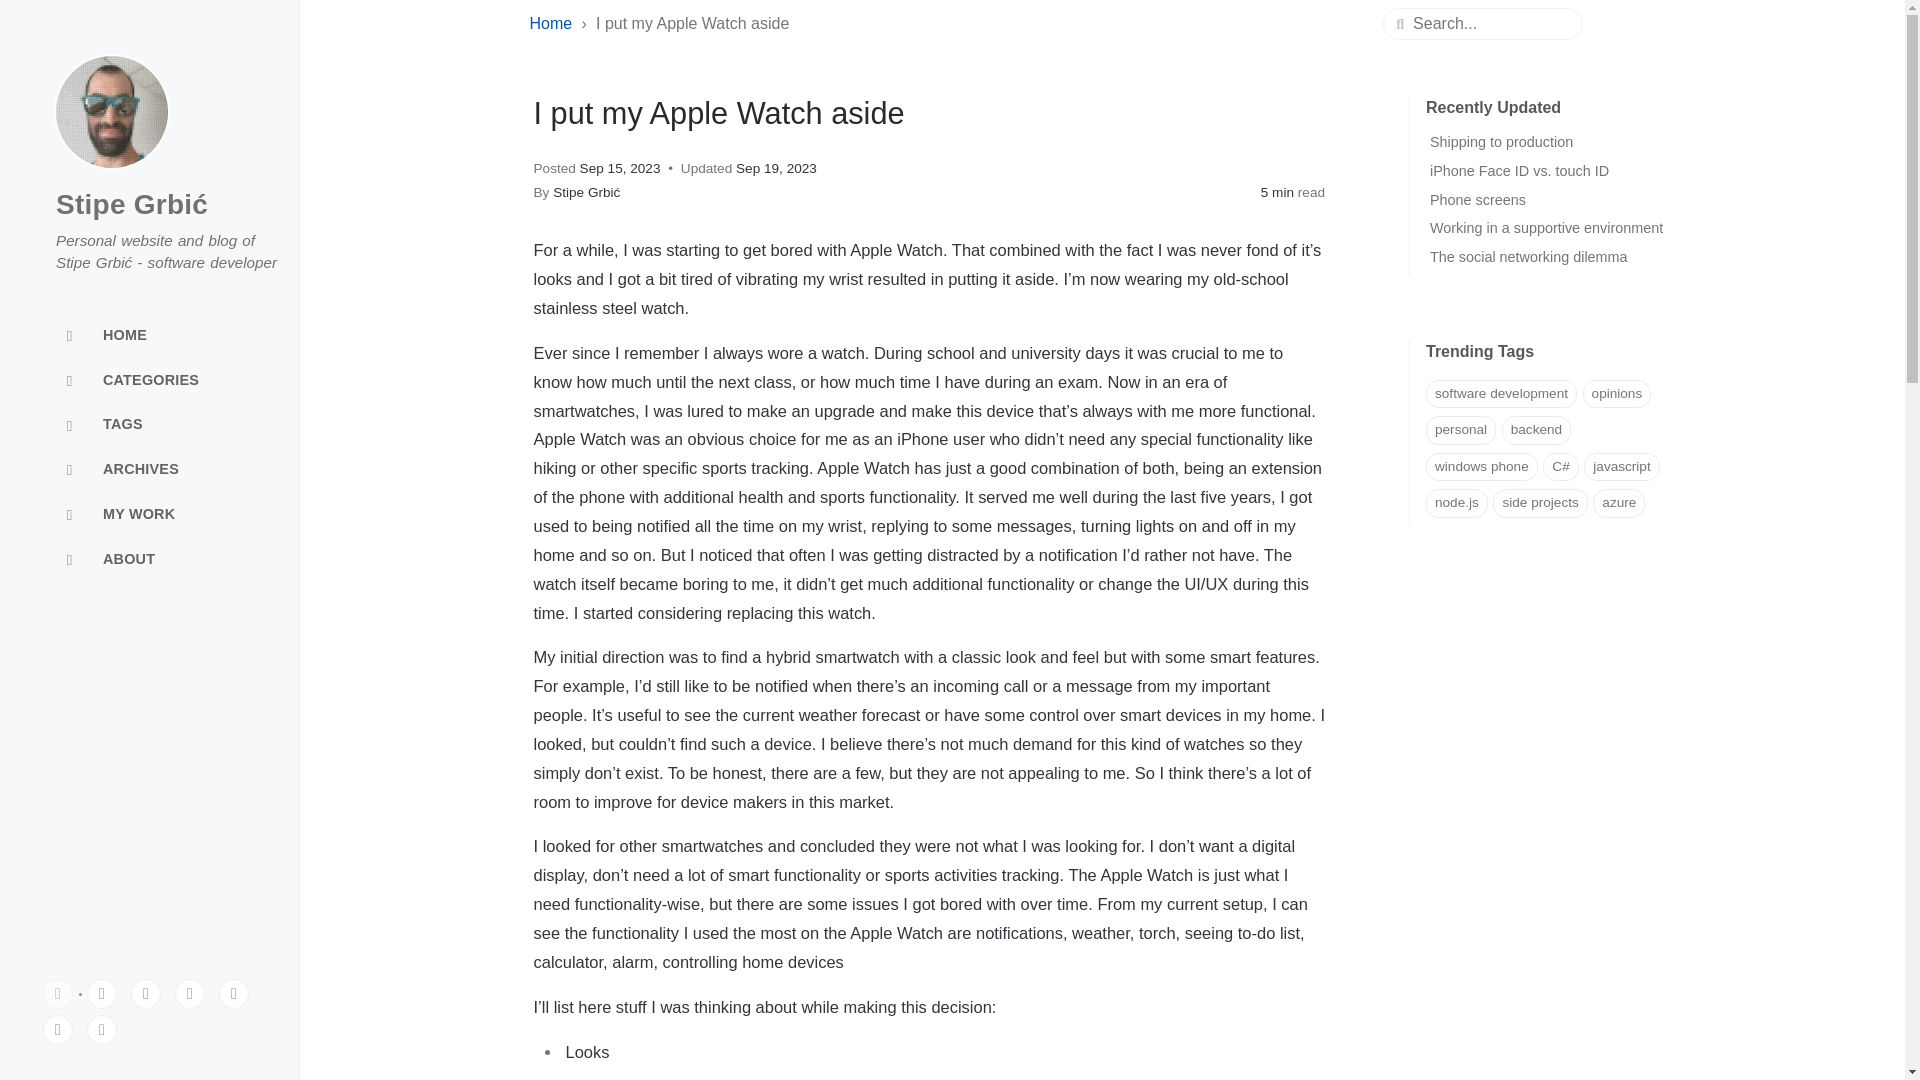 Image resolution: width=1920 pixels, height=1080 pixels. What do you see at coordinates (1478, 200) in the screenshot?
I see `Phone screens` at bounding box center [1478, 200].